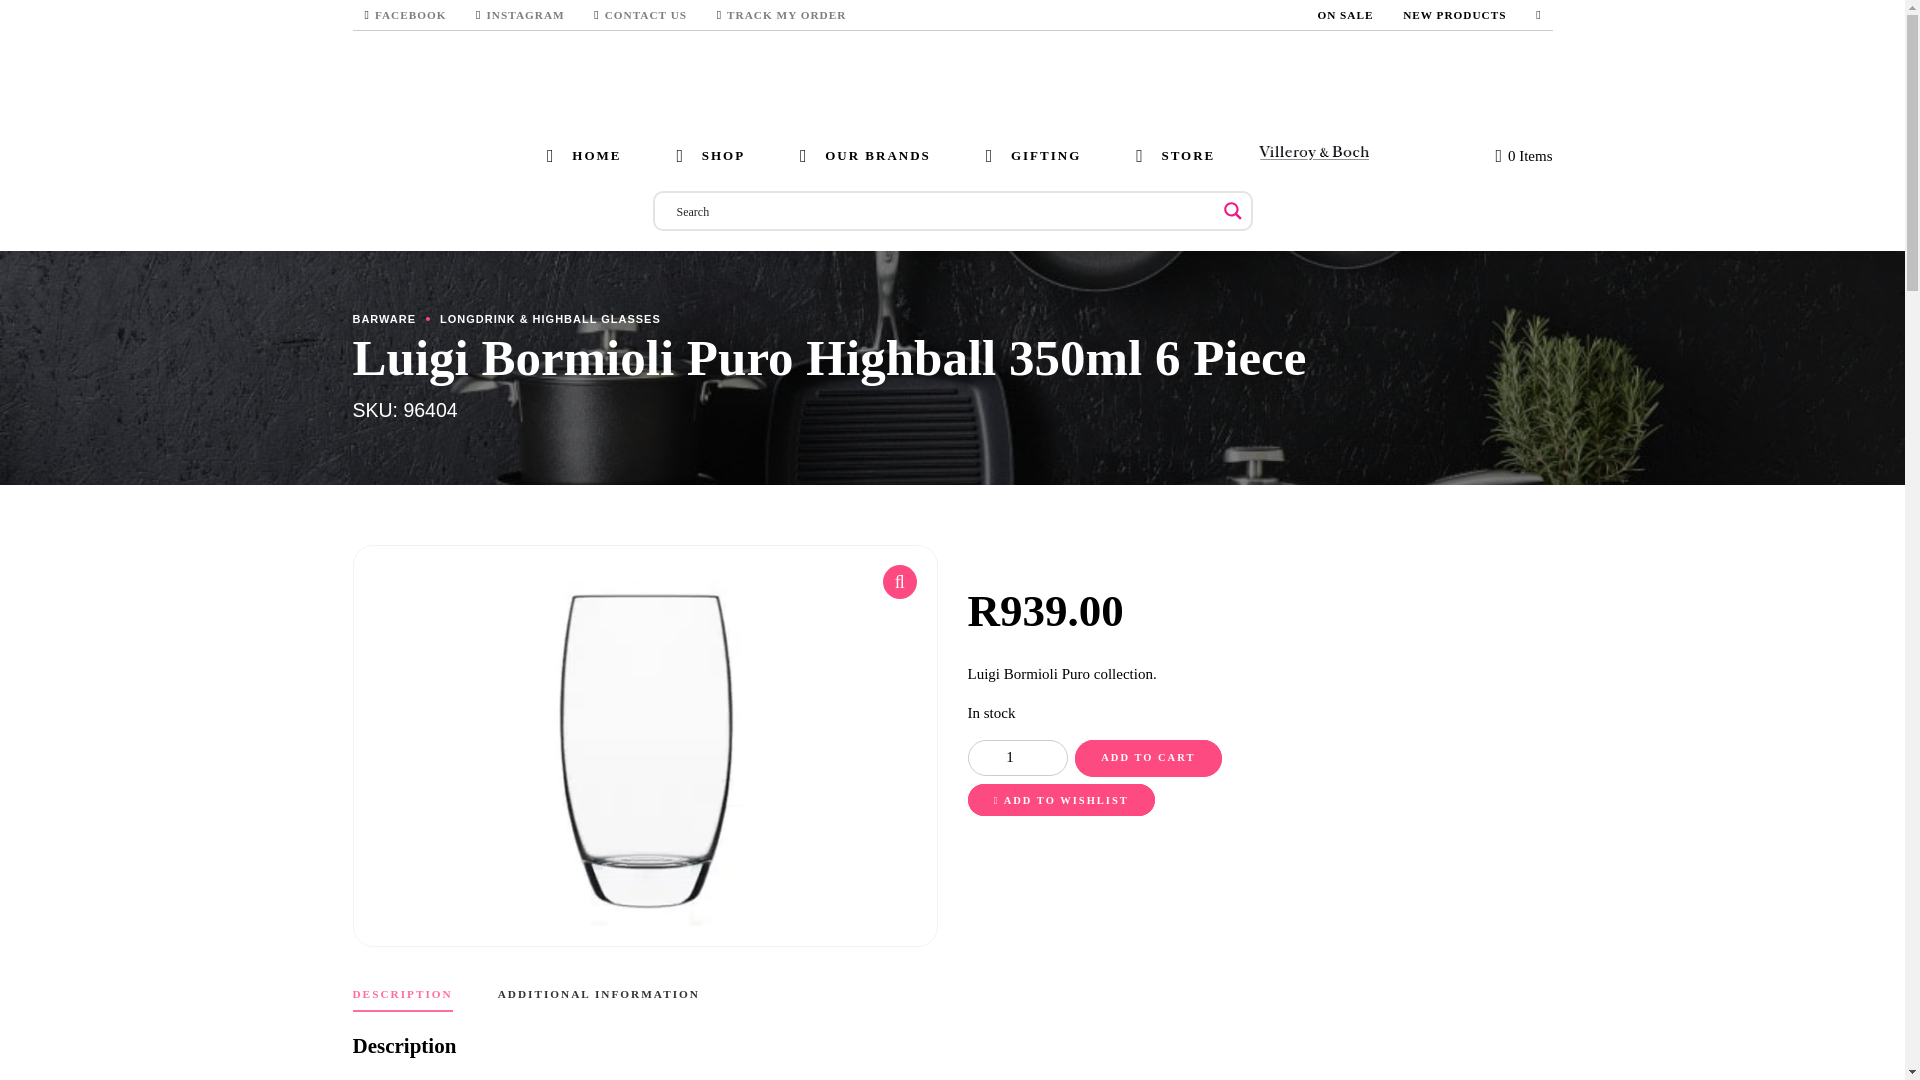  I want to click on FACEBOOK, so click(401, 15).